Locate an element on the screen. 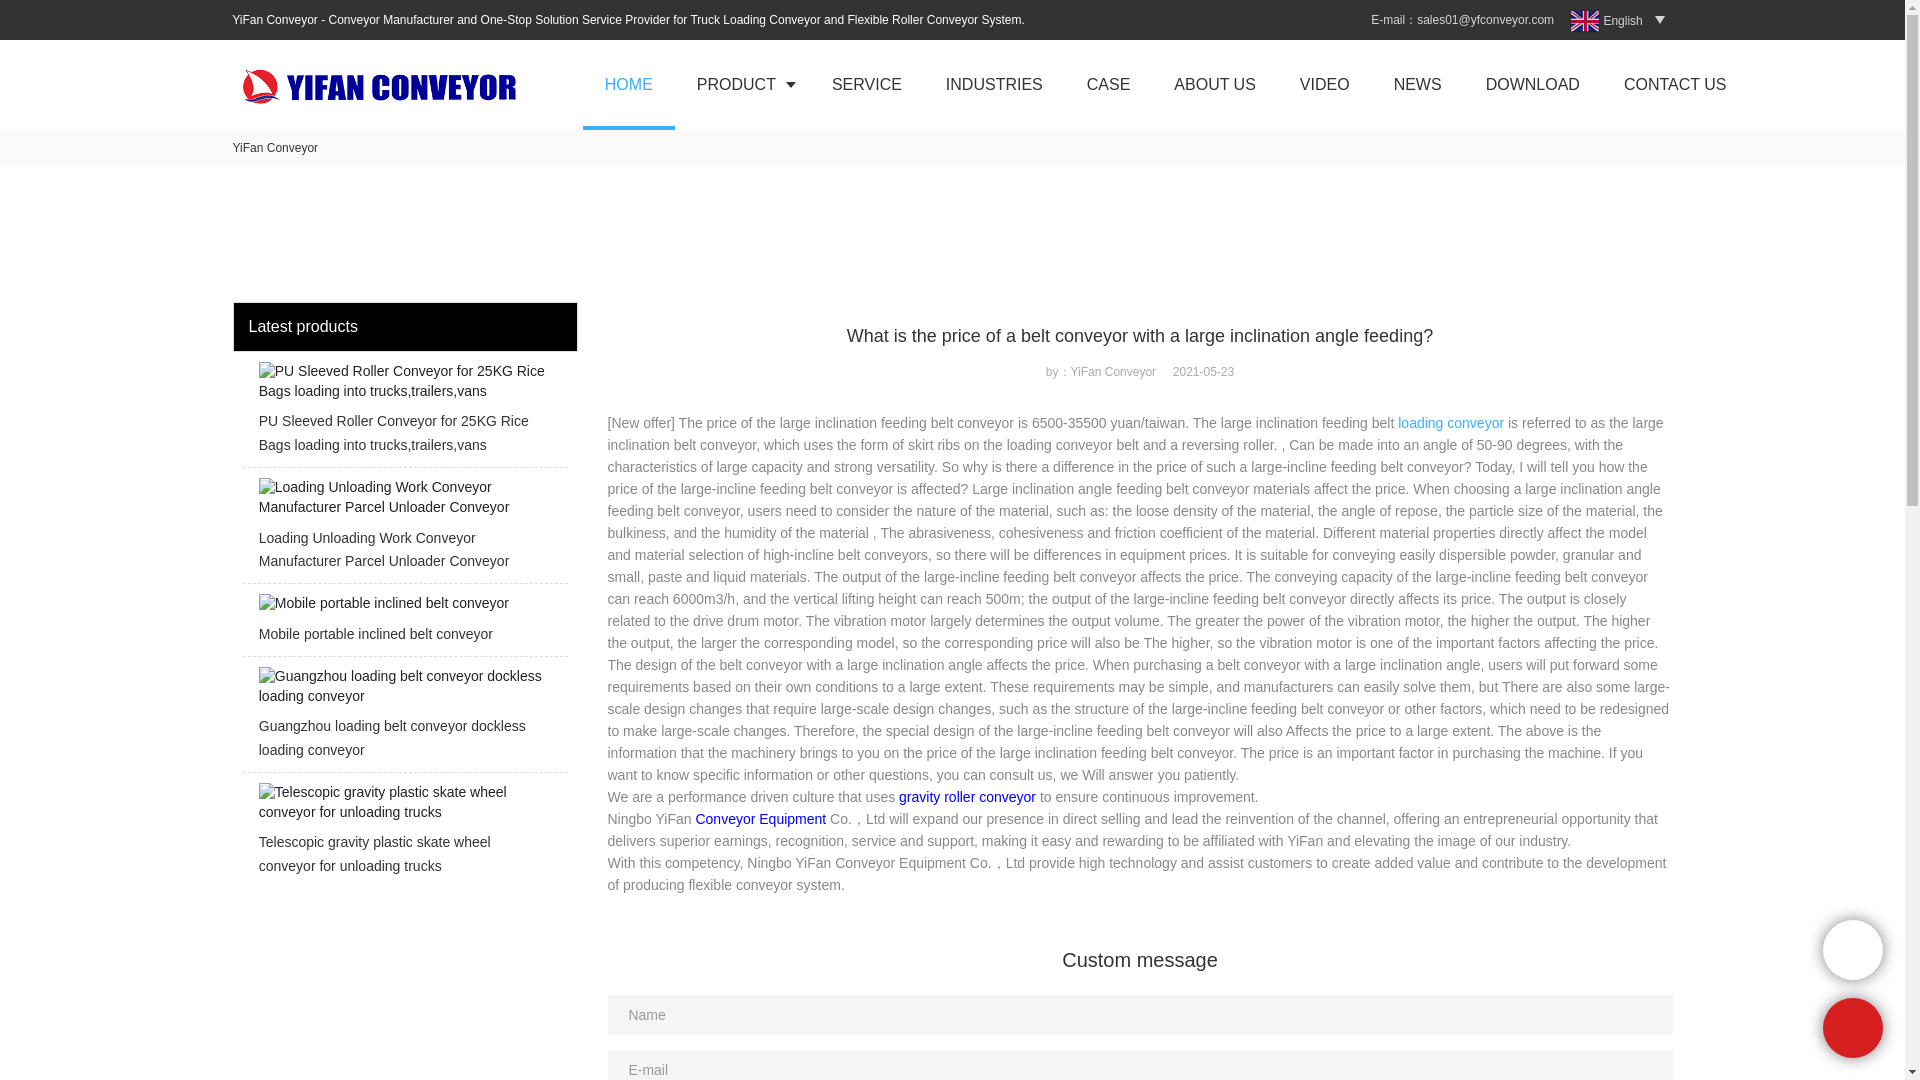 This screenshot has height=1080, width=1920. Mobile portable inclined belt conveyor is located at coordinates (404, 624).